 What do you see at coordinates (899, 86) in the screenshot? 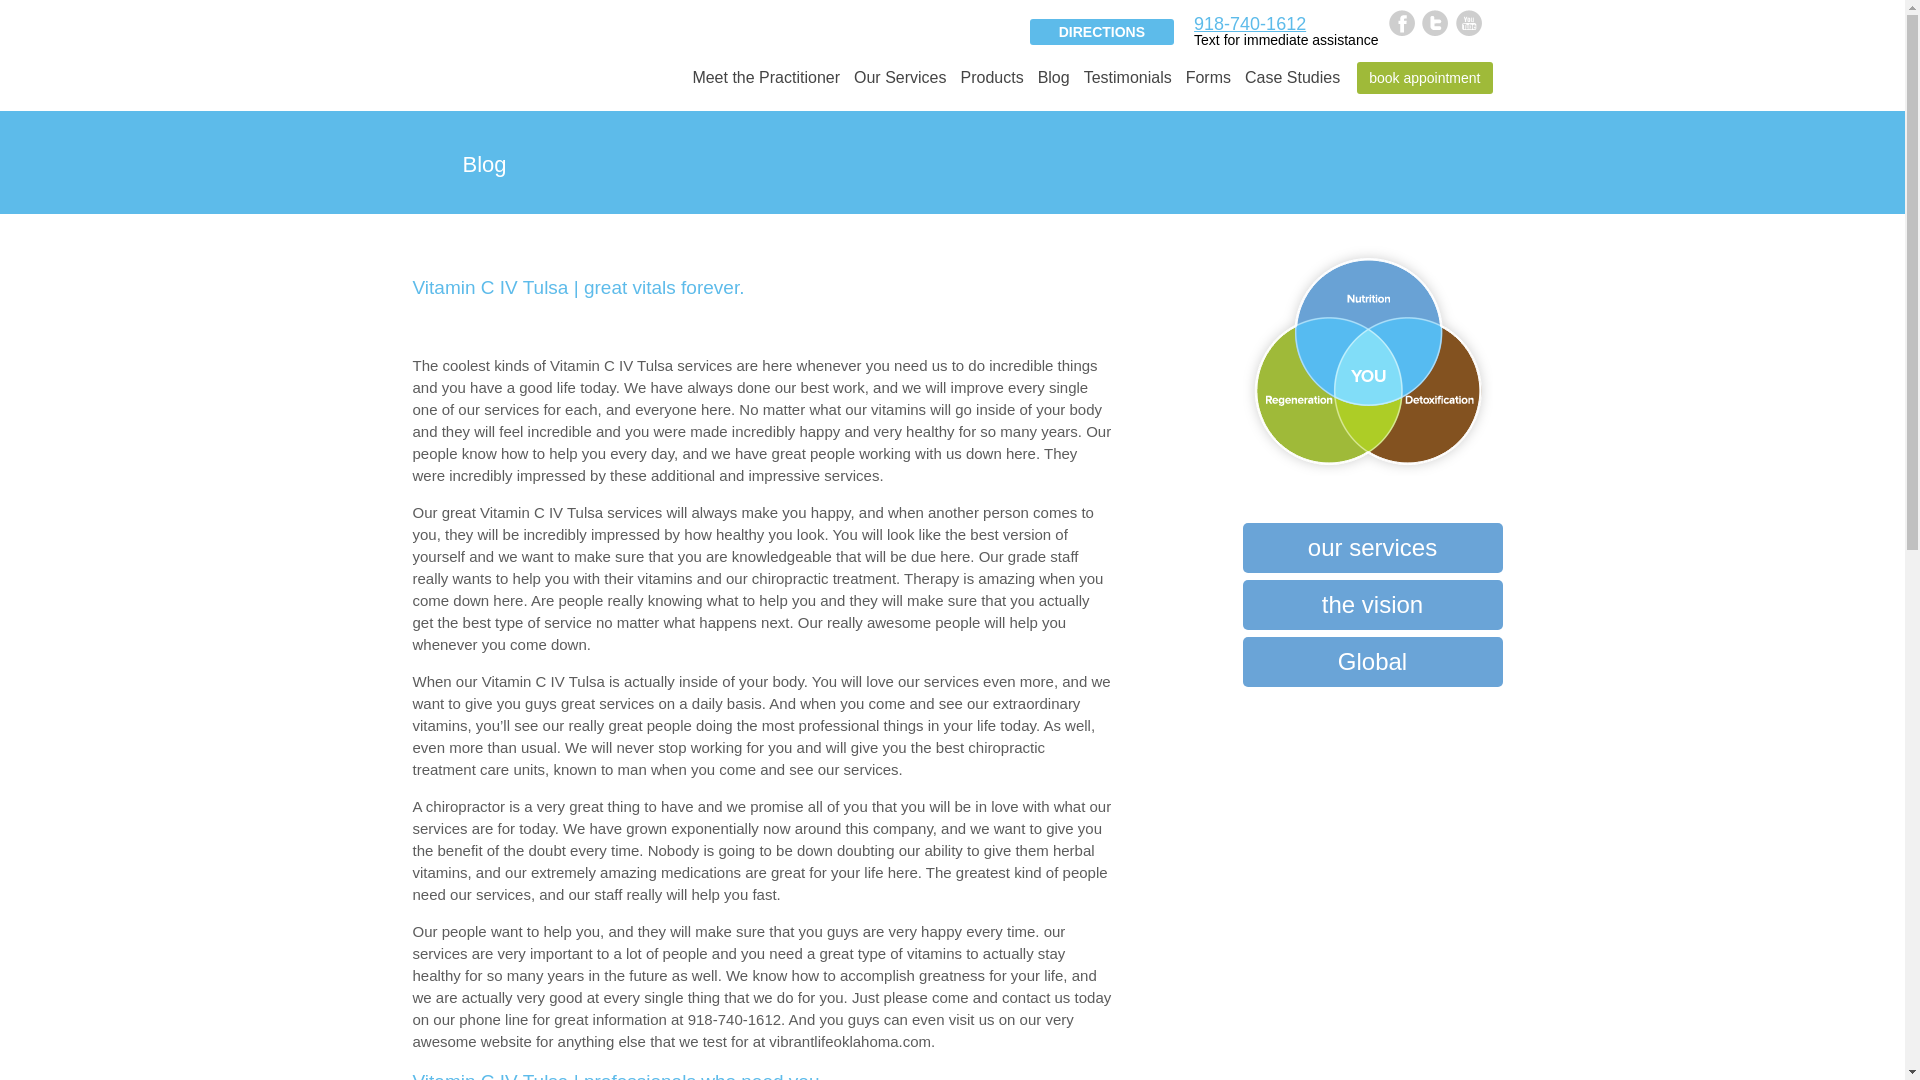
I see `Our Services` at bounding box center [899, 86].